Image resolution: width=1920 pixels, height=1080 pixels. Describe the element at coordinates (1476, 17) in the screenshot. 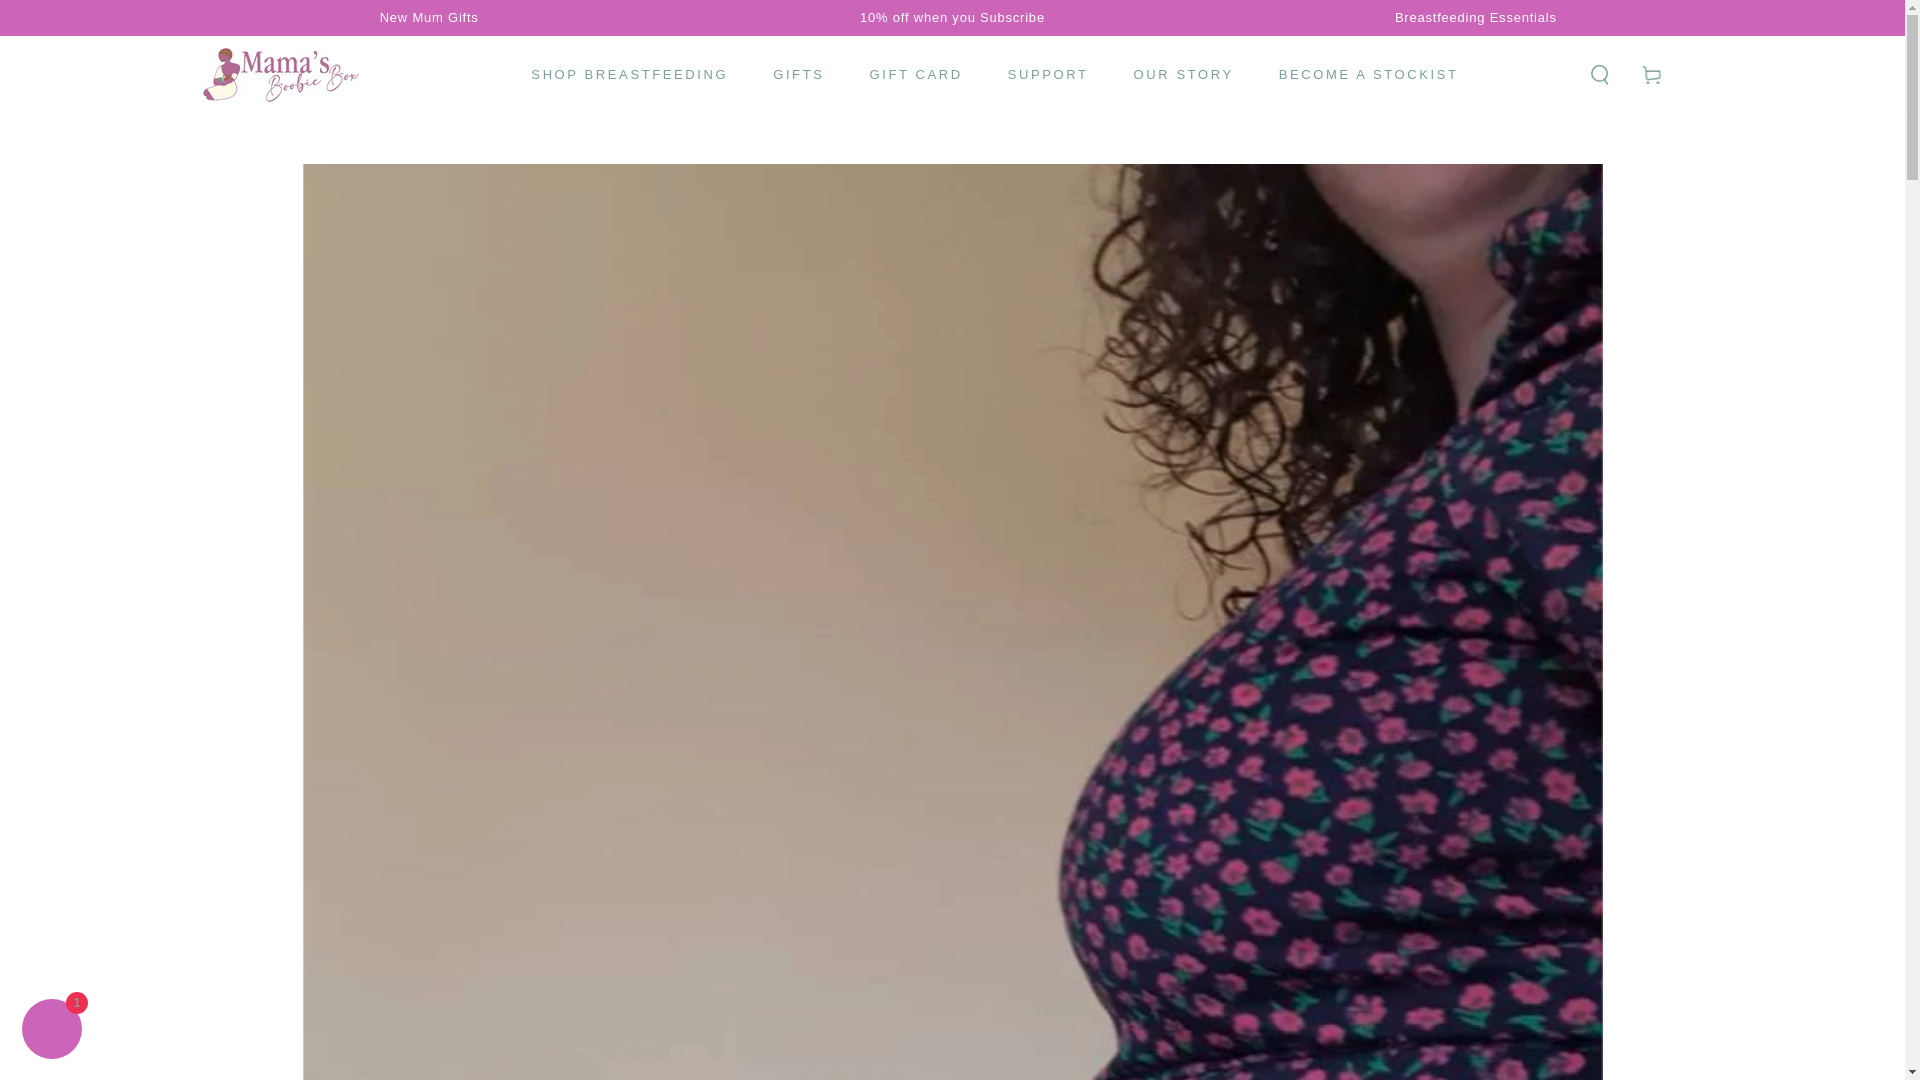

I see `Breastfeeding Essentials` at that location.